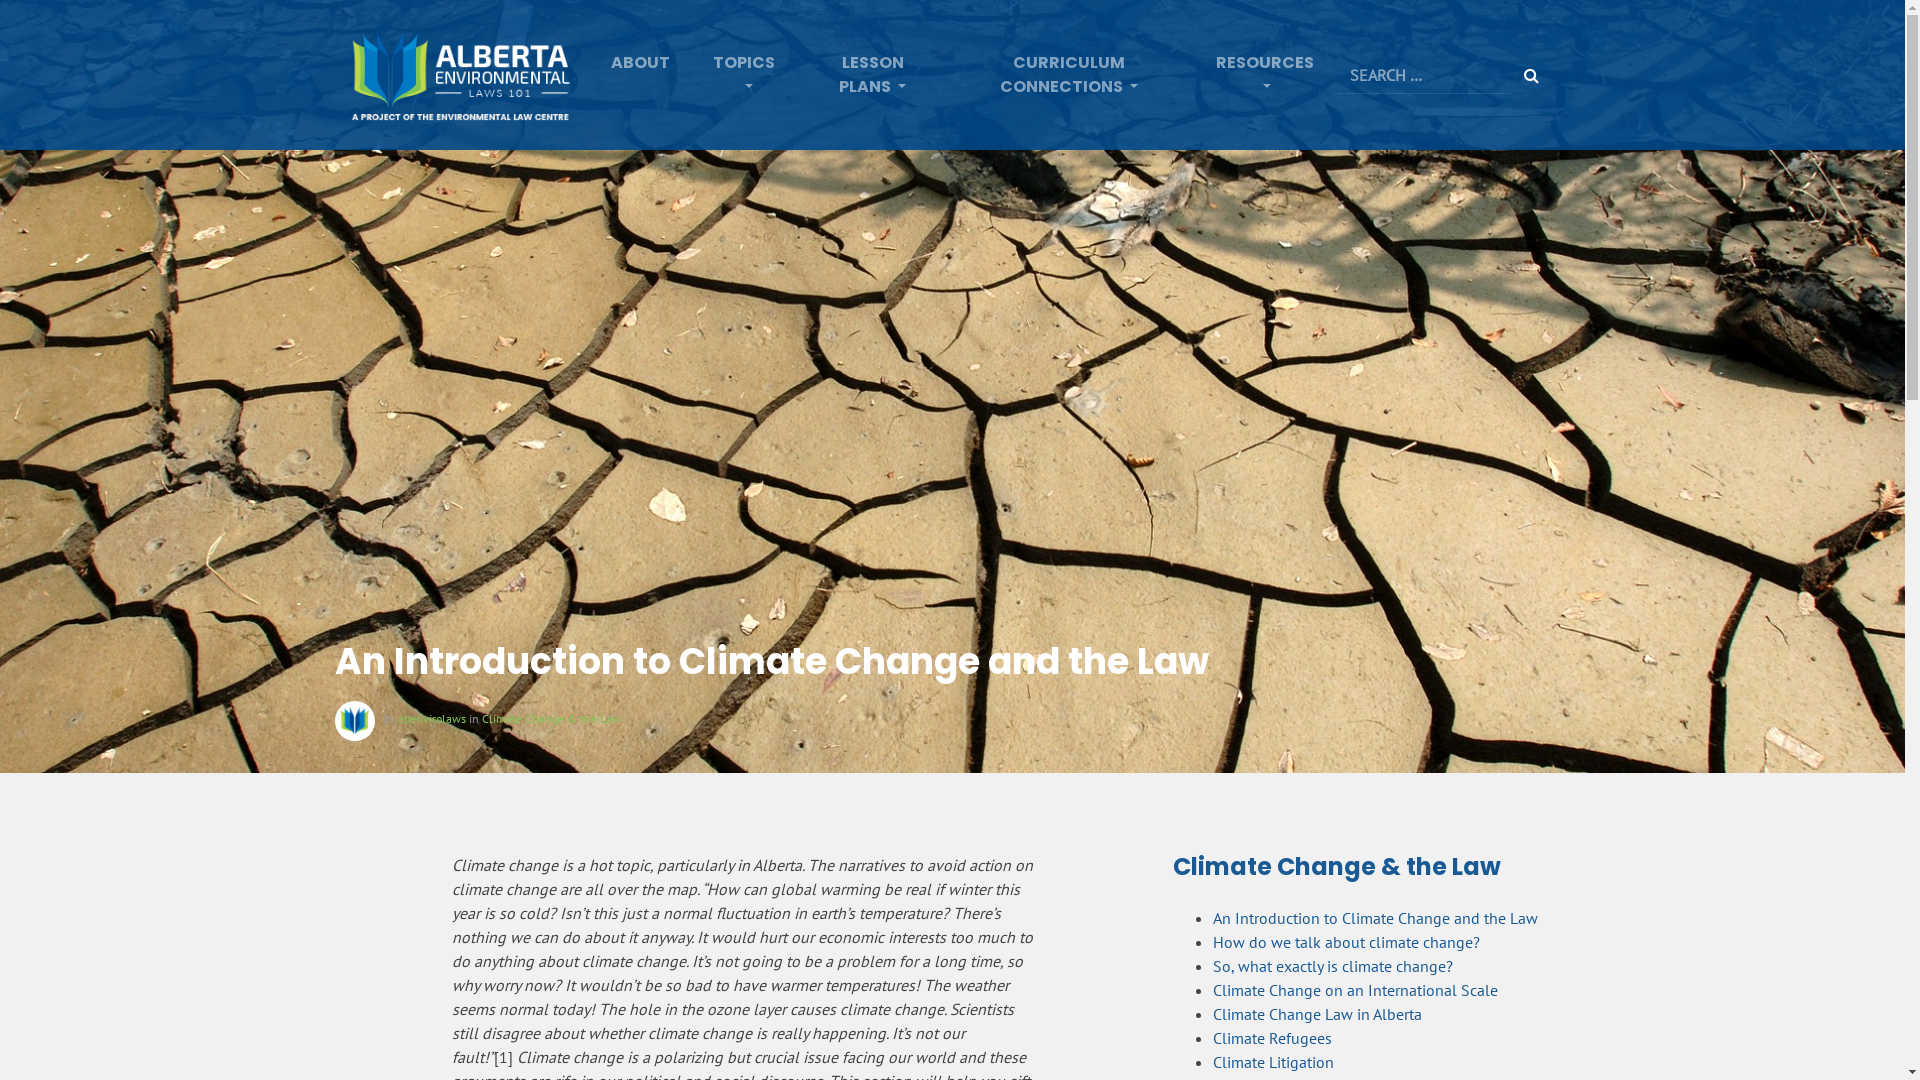 This screenshot has width=1920, height=1080. I want to click on Climate Change & the Law, so click(552, 718).